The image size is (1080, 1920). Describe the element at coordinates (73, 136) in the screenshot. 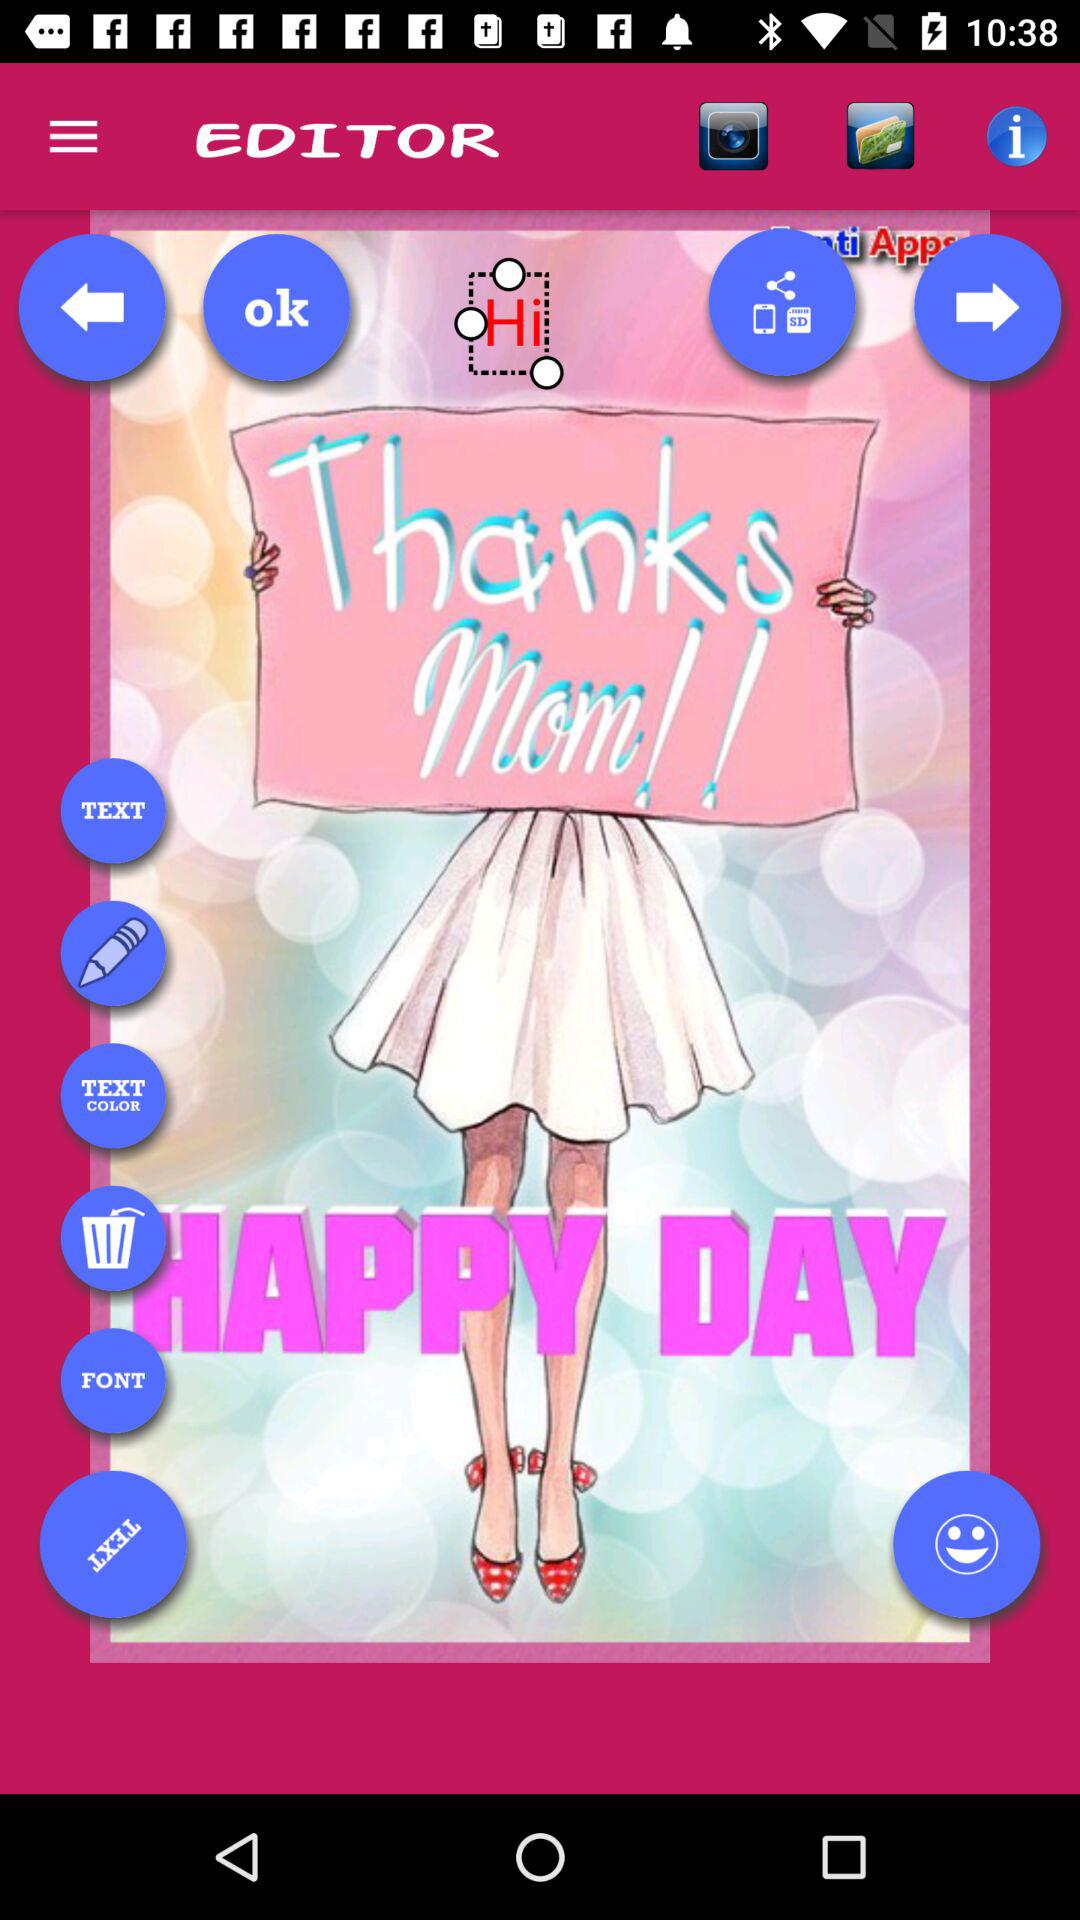

I see `turn on icon next to editor icon` at that location.